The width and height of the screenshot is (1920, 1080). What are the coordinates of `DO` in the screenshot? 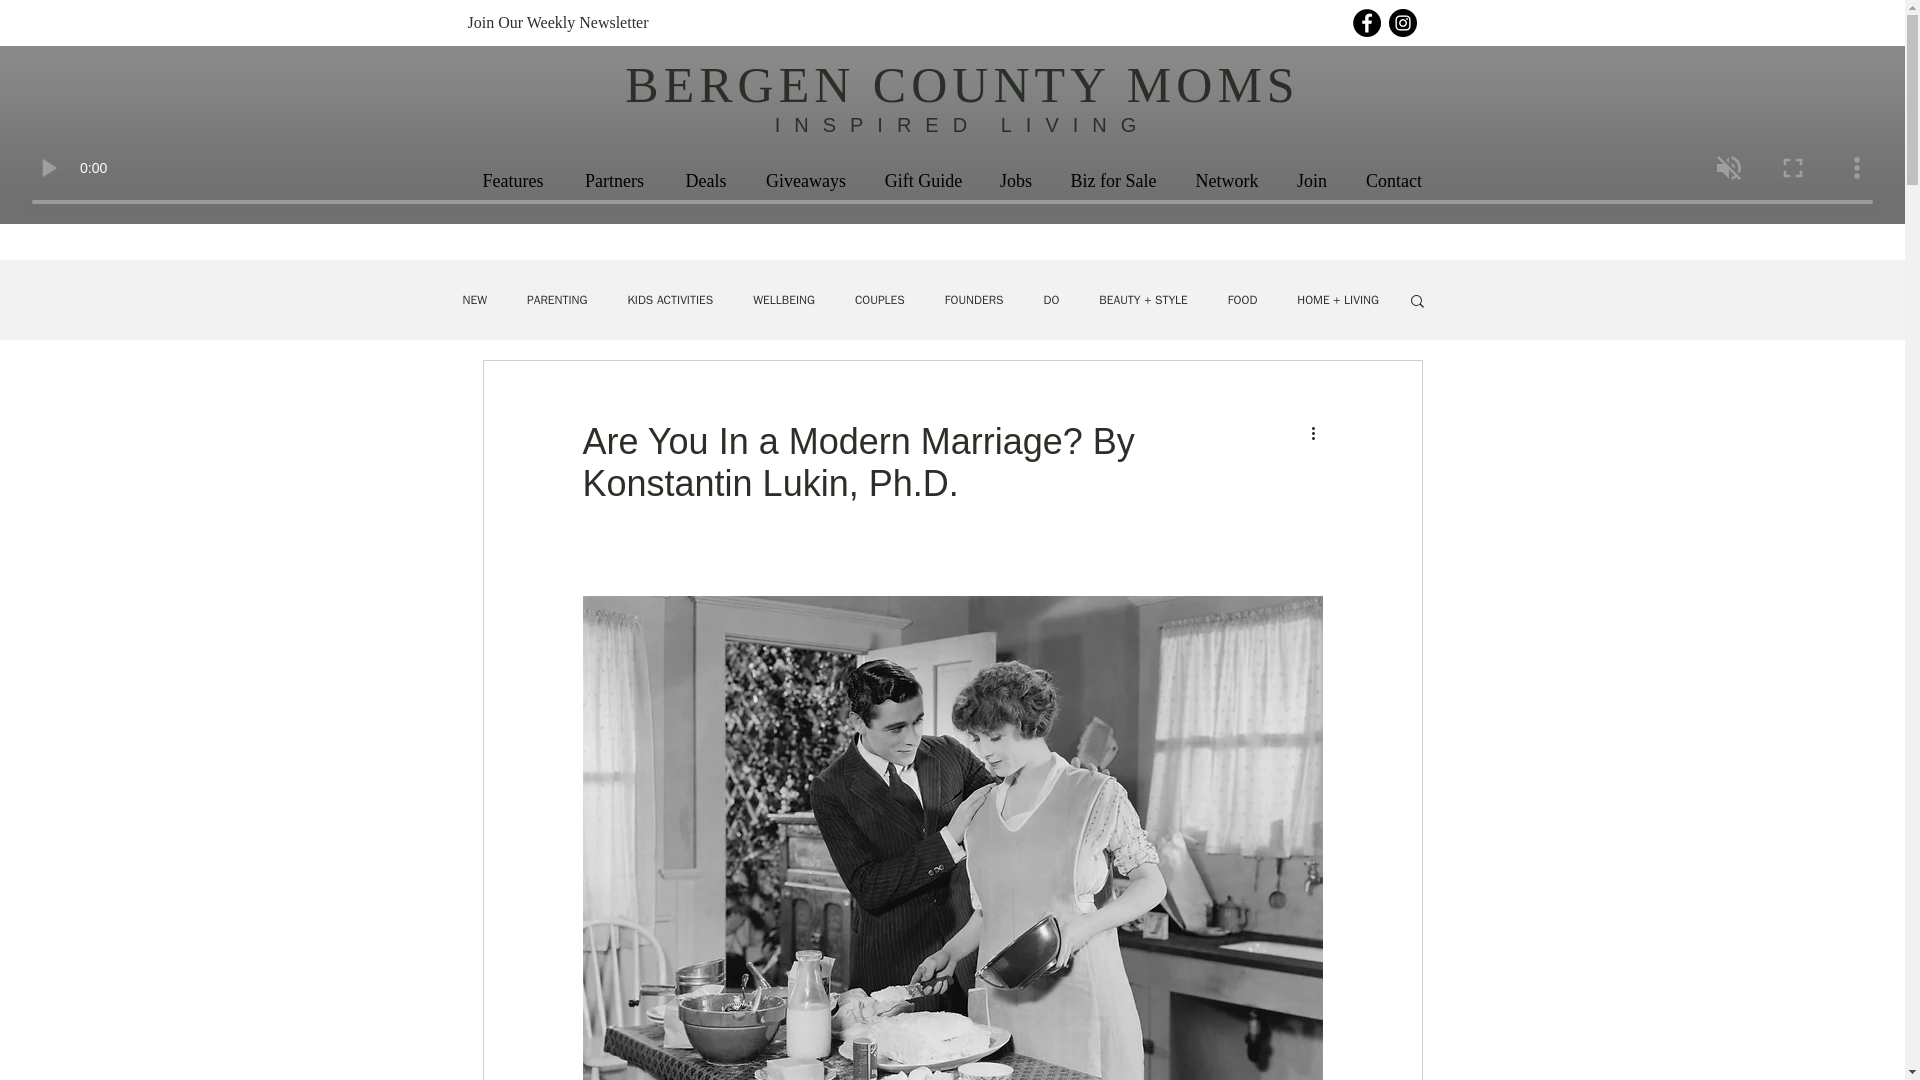 It's located at (1050, 300).